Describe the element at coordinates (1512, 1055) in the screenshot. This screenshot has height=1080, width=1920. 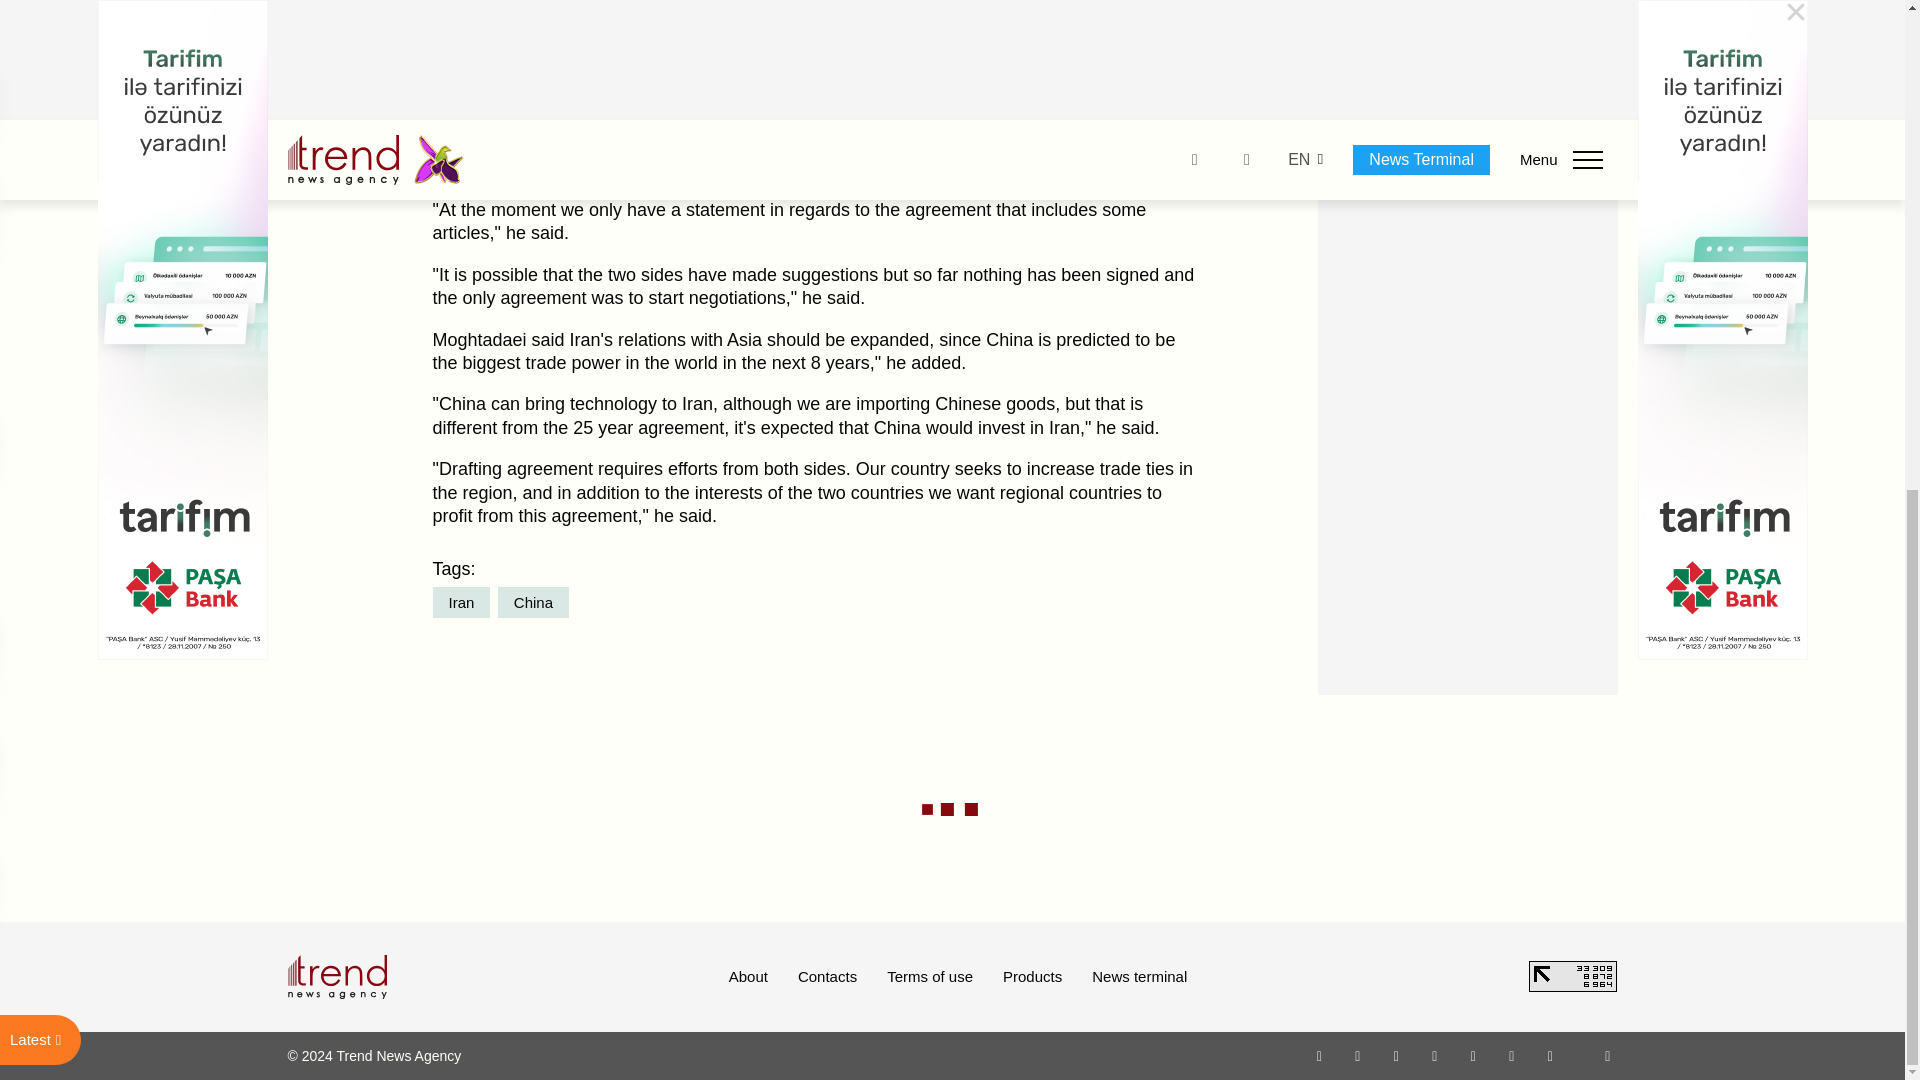
I see `LinkedIn` at that location.